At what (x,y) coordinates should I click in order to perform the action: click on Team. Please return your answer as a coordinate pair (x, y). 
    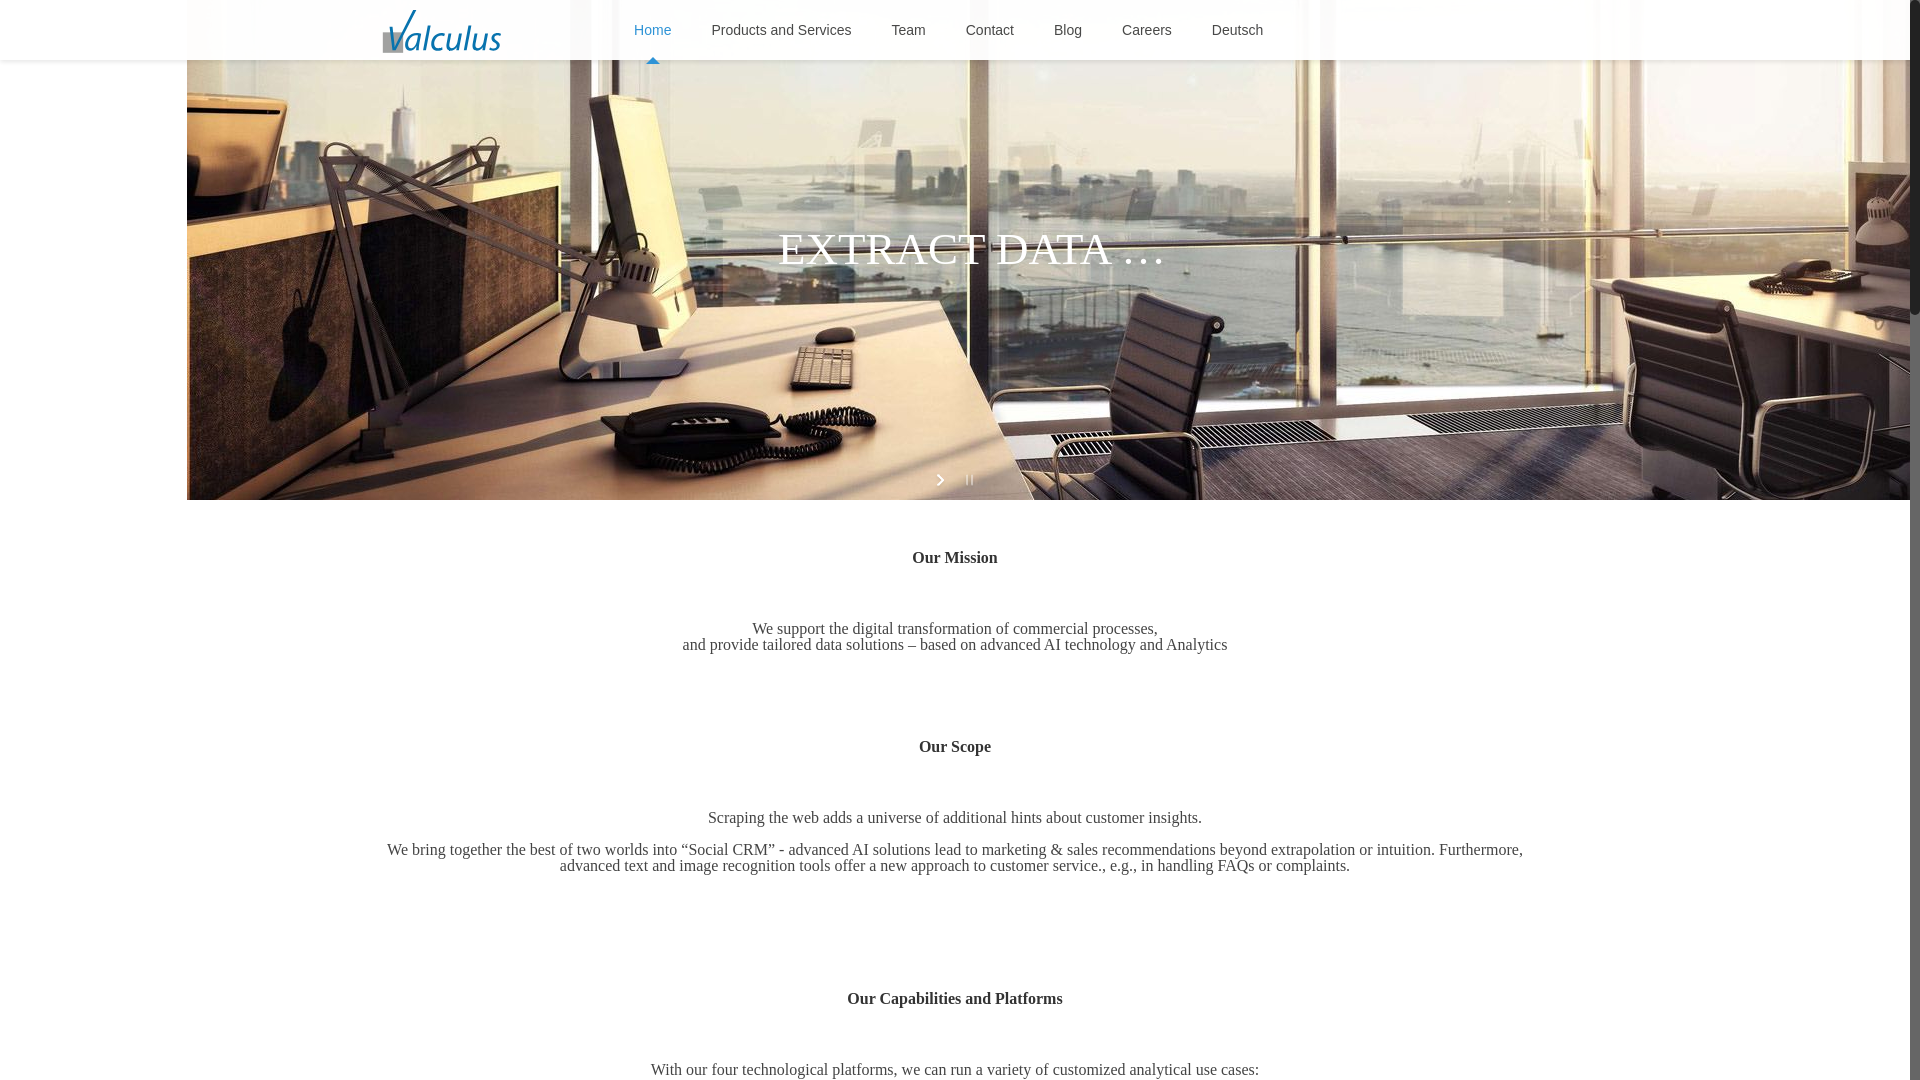
    Looking at the image, I should click on (908, 30).